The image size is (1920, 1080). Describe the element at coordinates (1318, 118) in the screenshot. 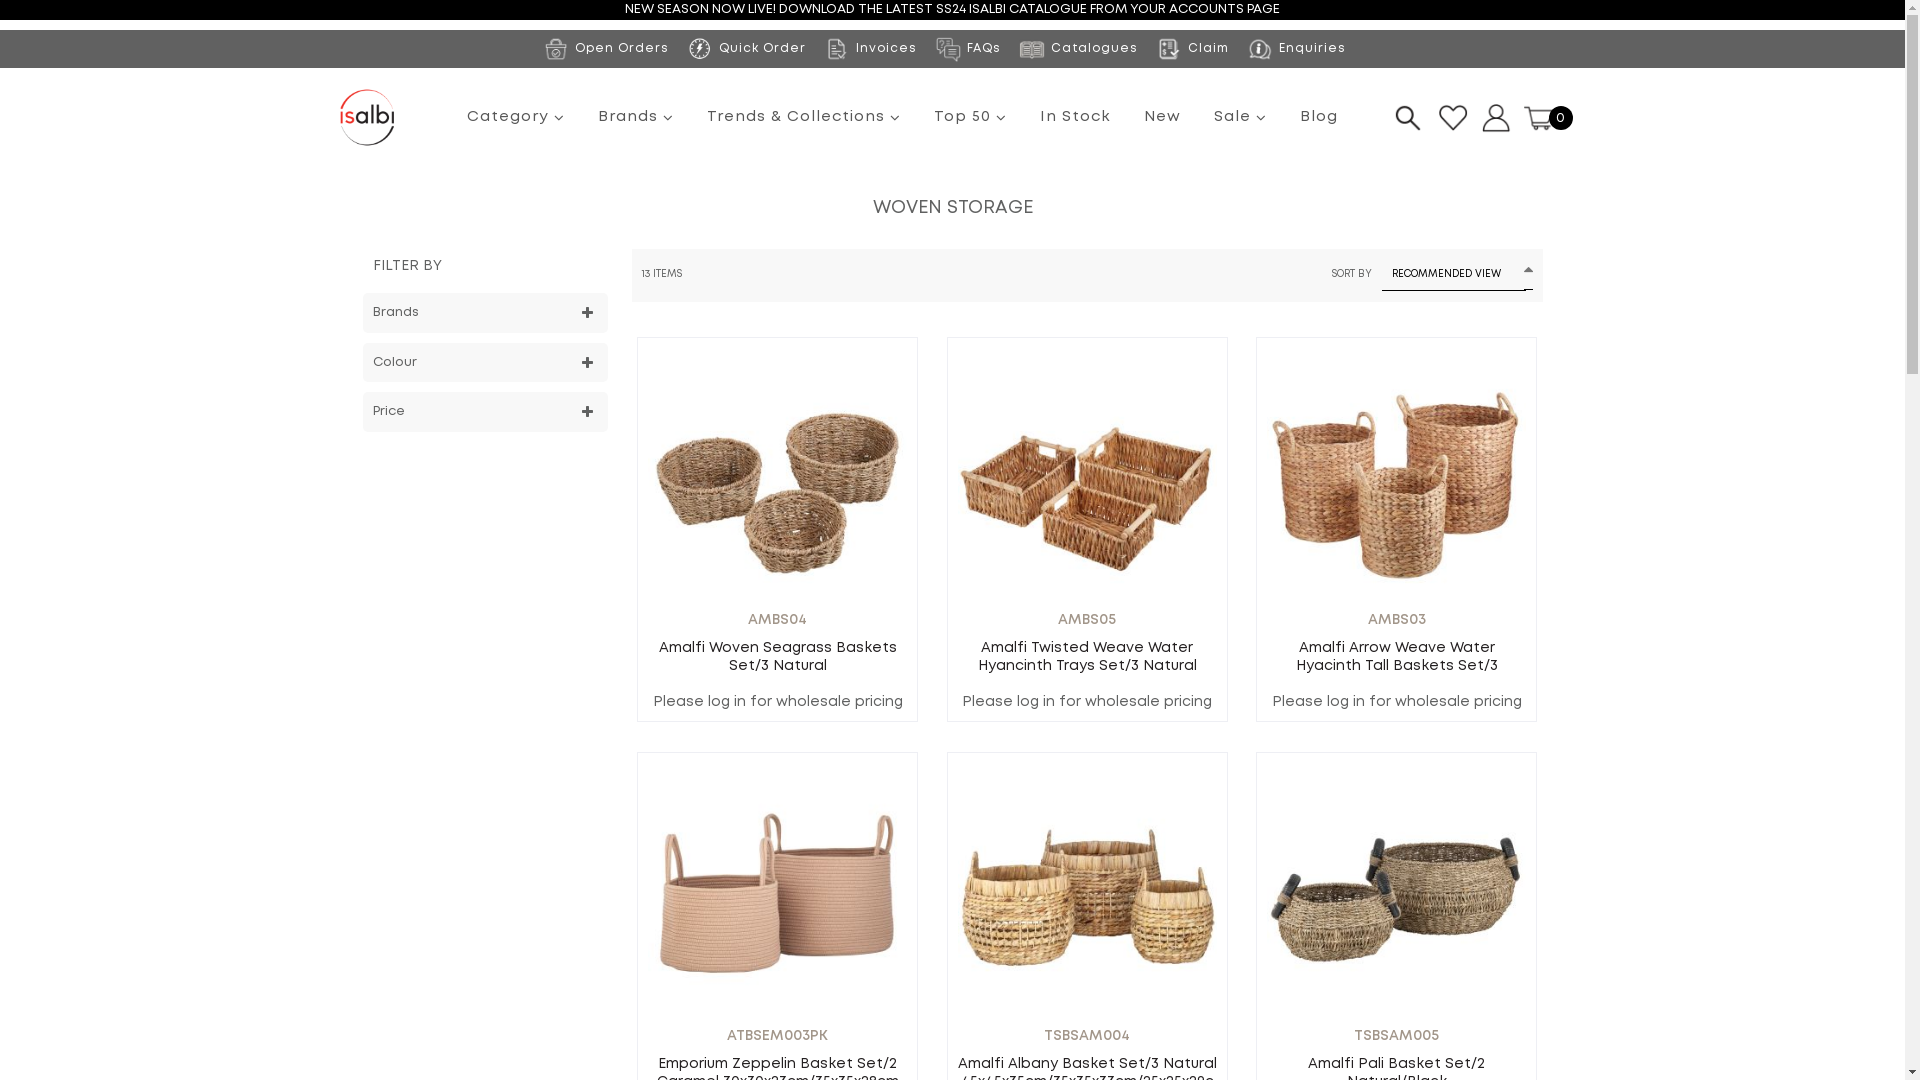

I see `Blog` at that location.